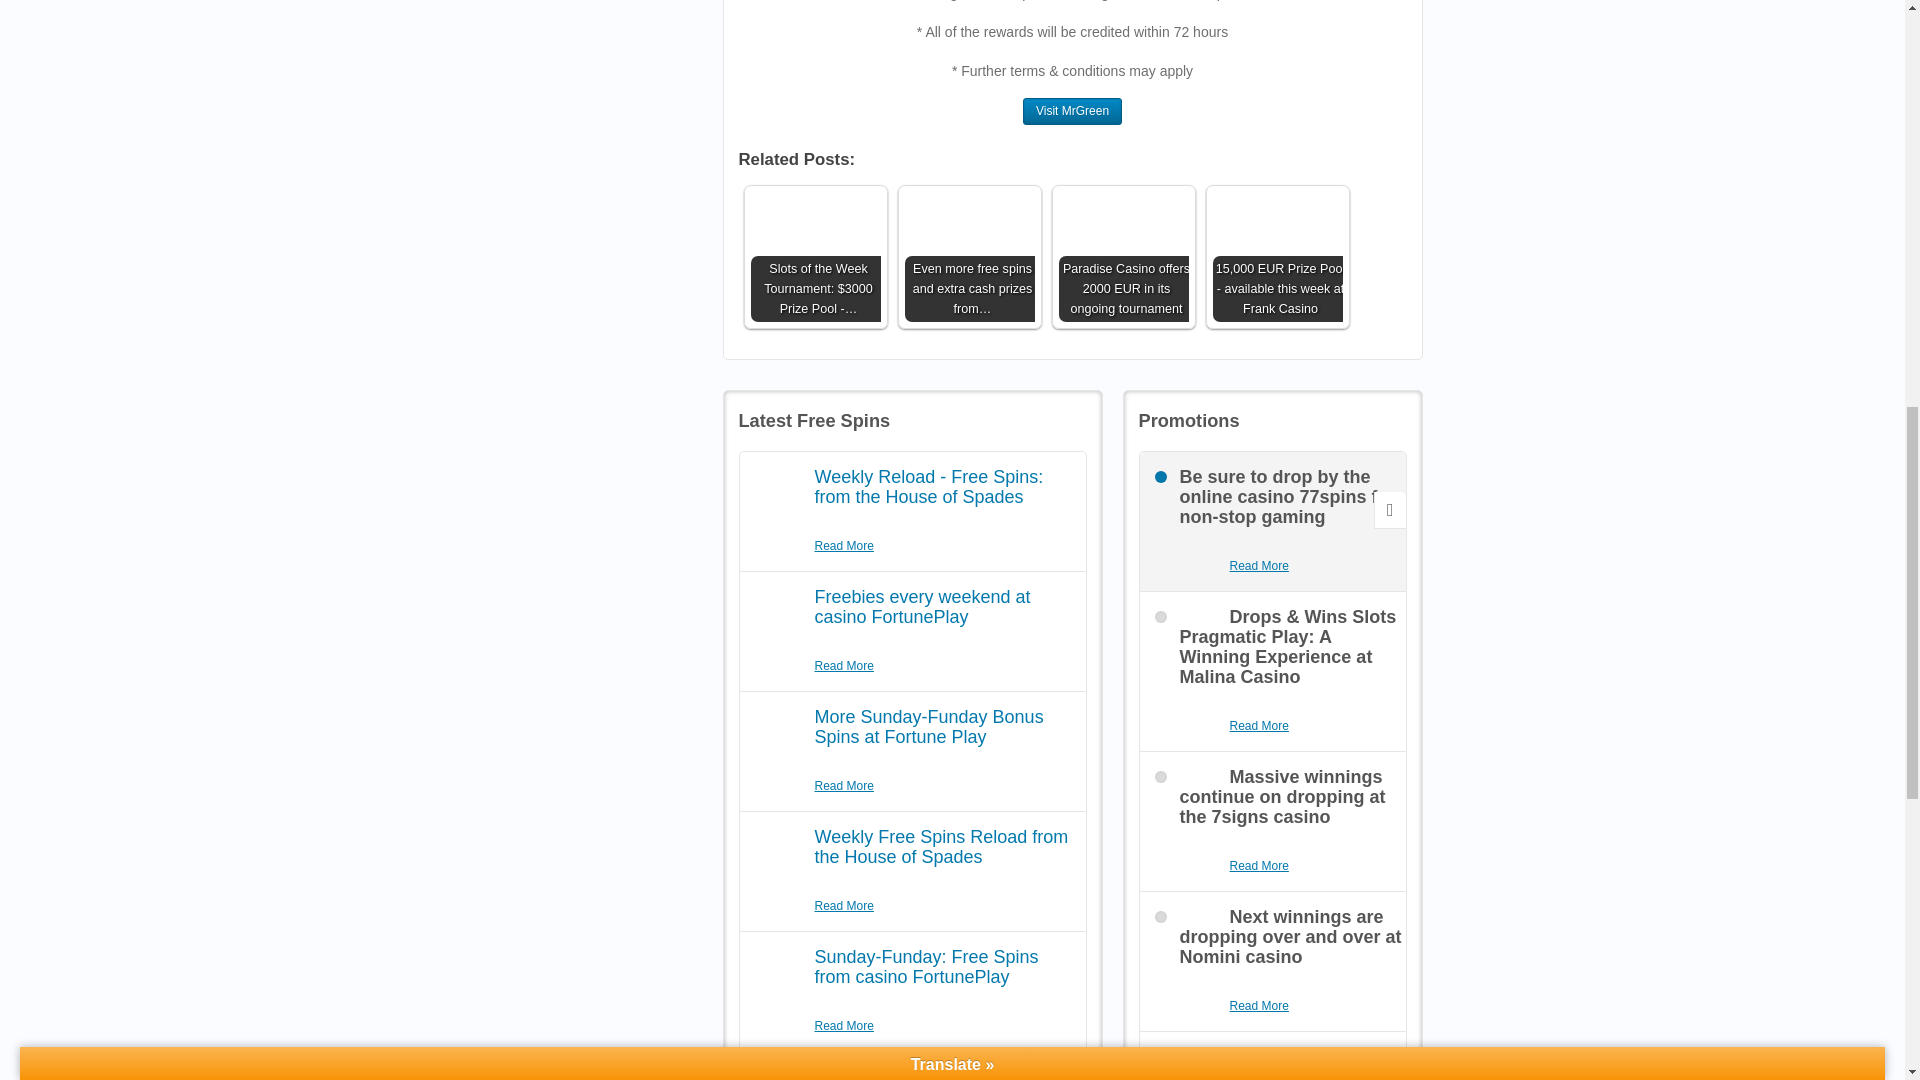 The image size is (1920, 1080). I want to click on Paradise Casino offers 2000 EUR in its ongoing tournament, so click(1122, 256).